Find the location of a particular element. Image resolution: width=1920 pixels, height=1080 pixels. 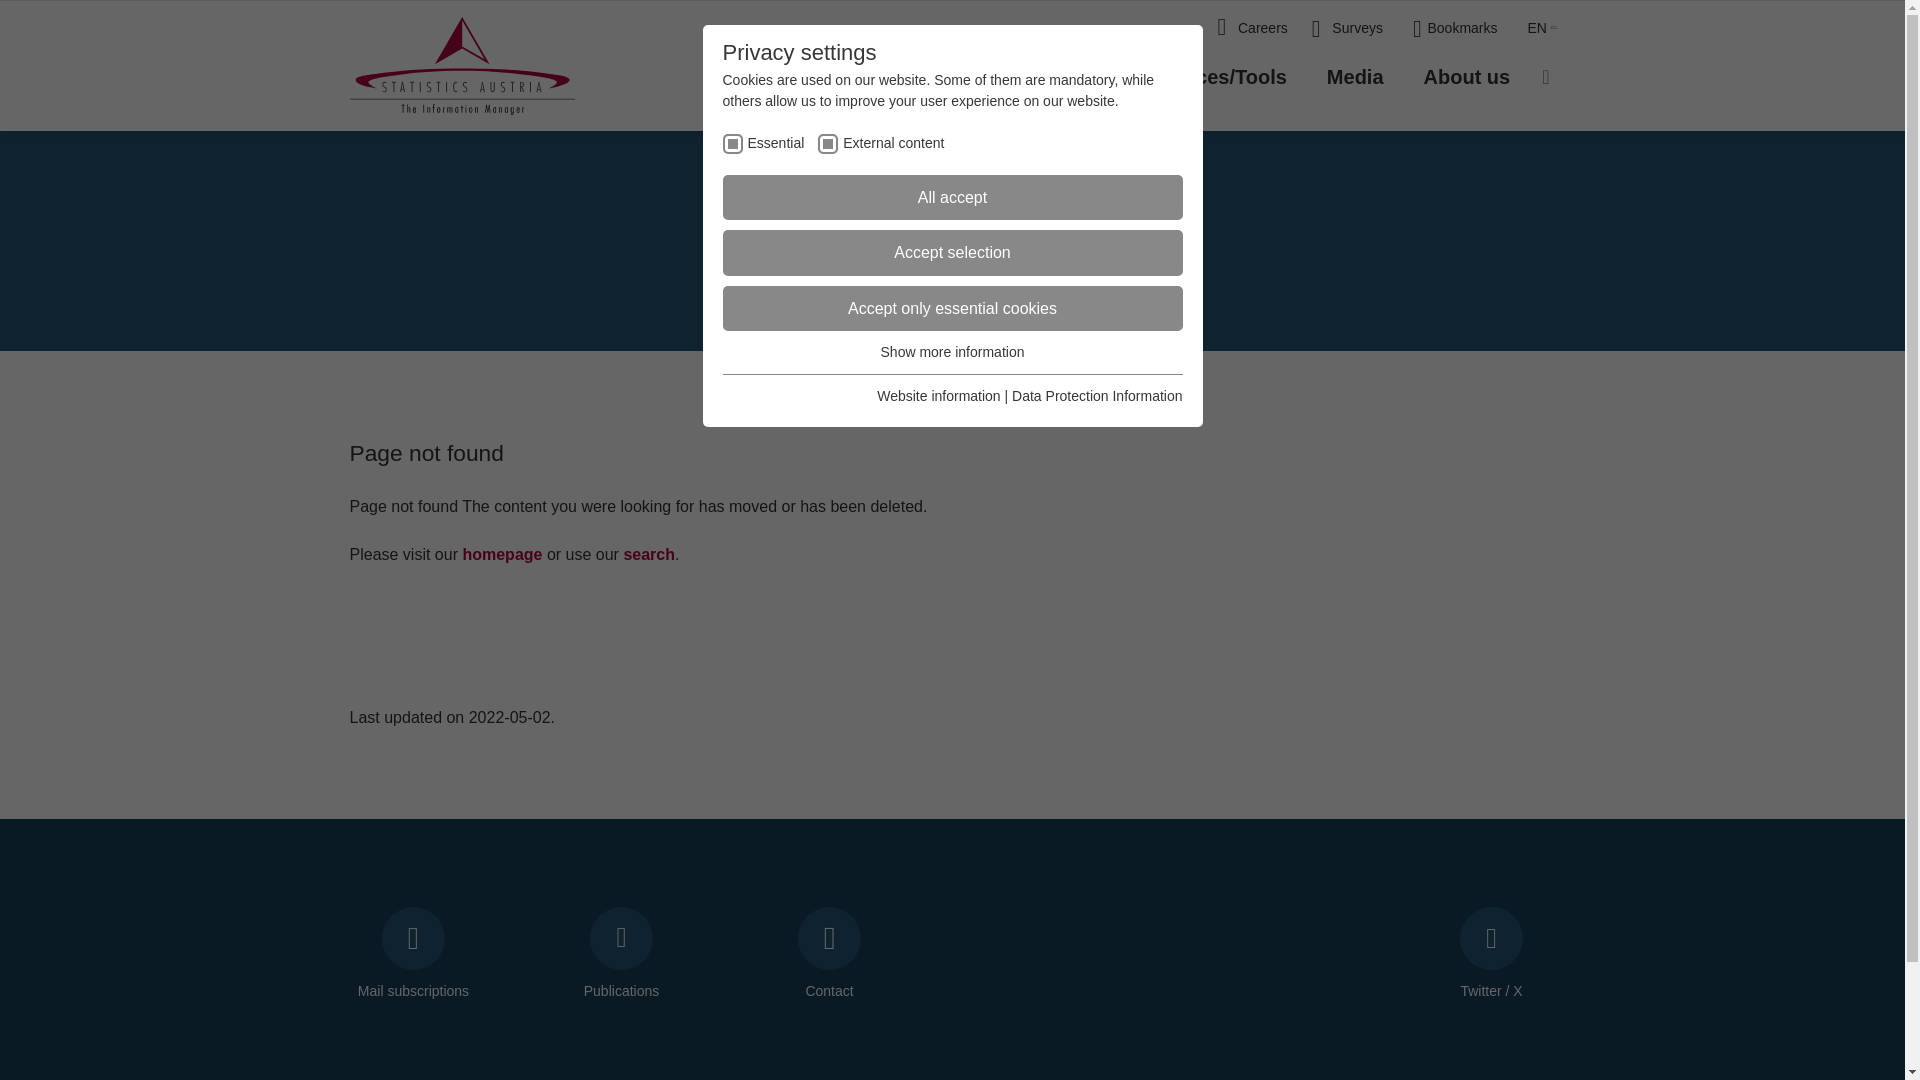

Surveys is located at coordinates (1335, 29).